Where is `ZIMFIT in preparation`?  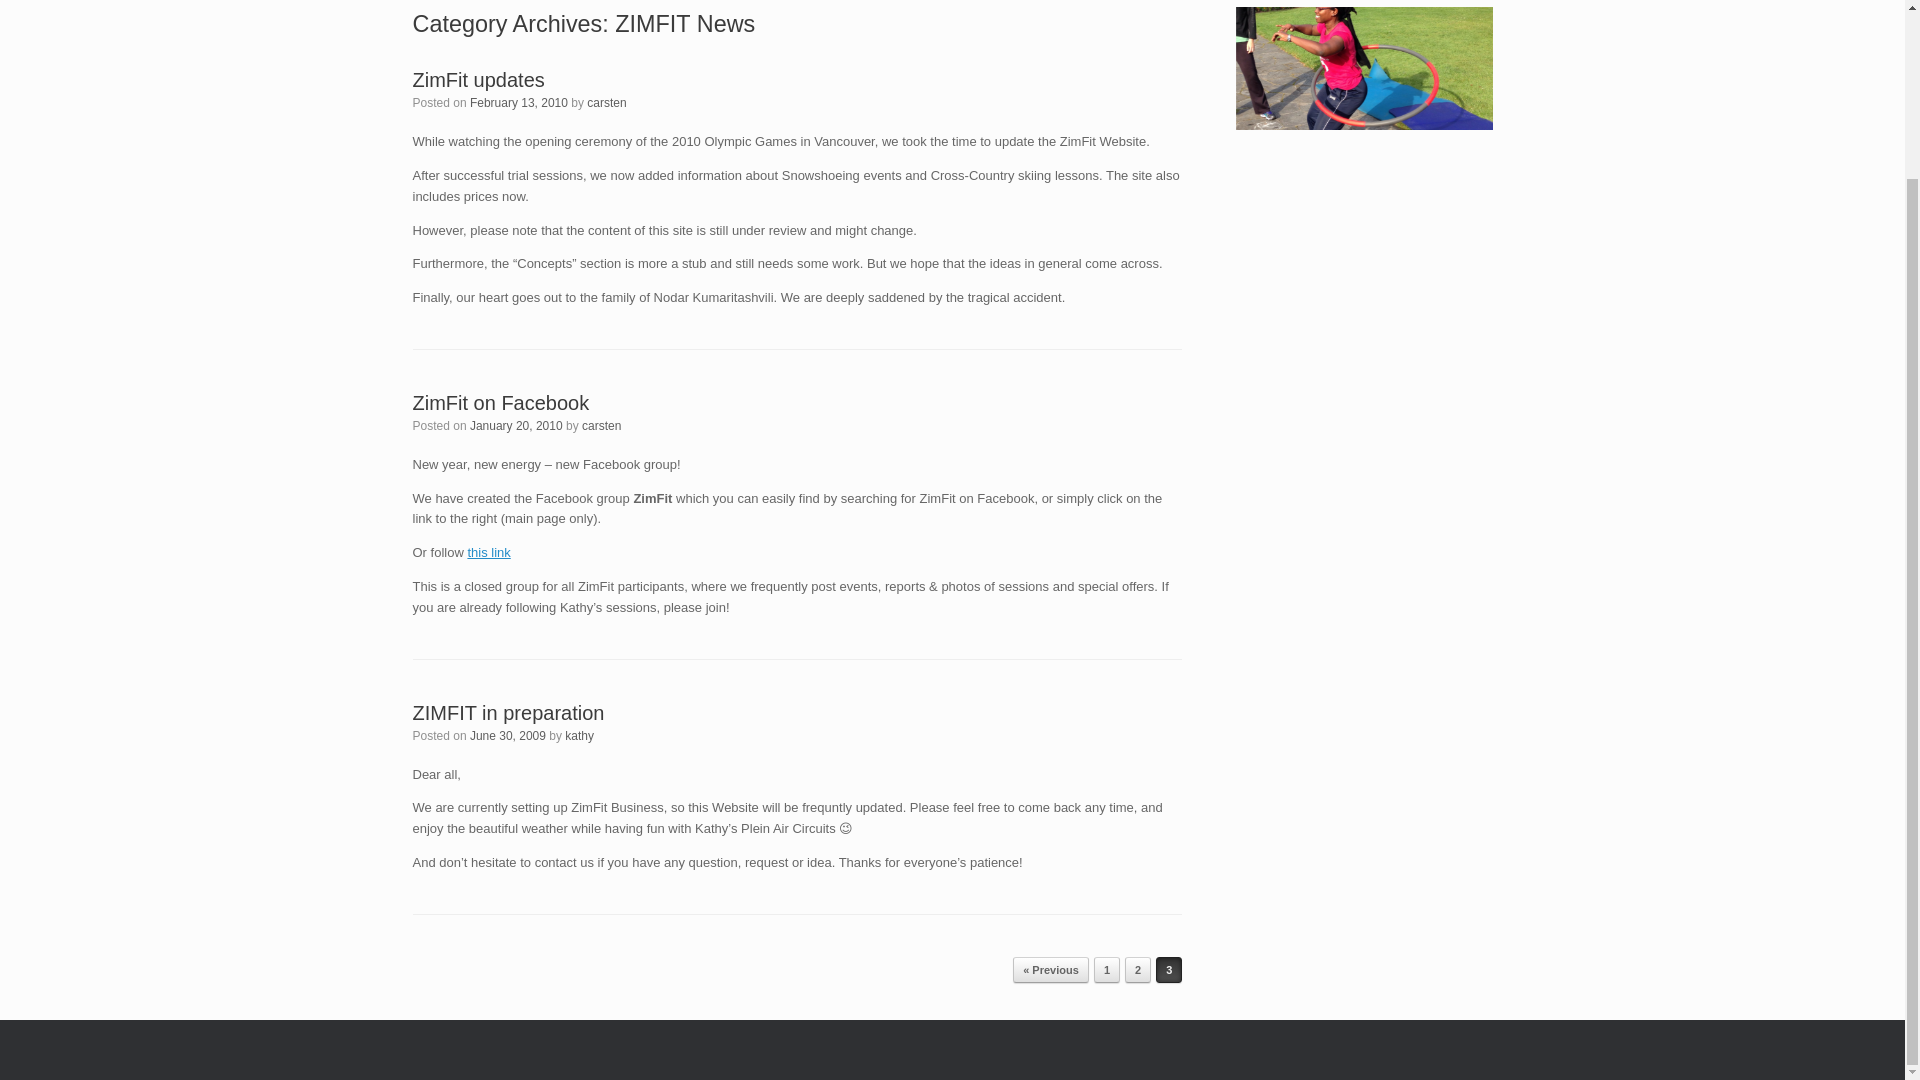 ZIMFIT in preparation is located at coordinates (508, 712).